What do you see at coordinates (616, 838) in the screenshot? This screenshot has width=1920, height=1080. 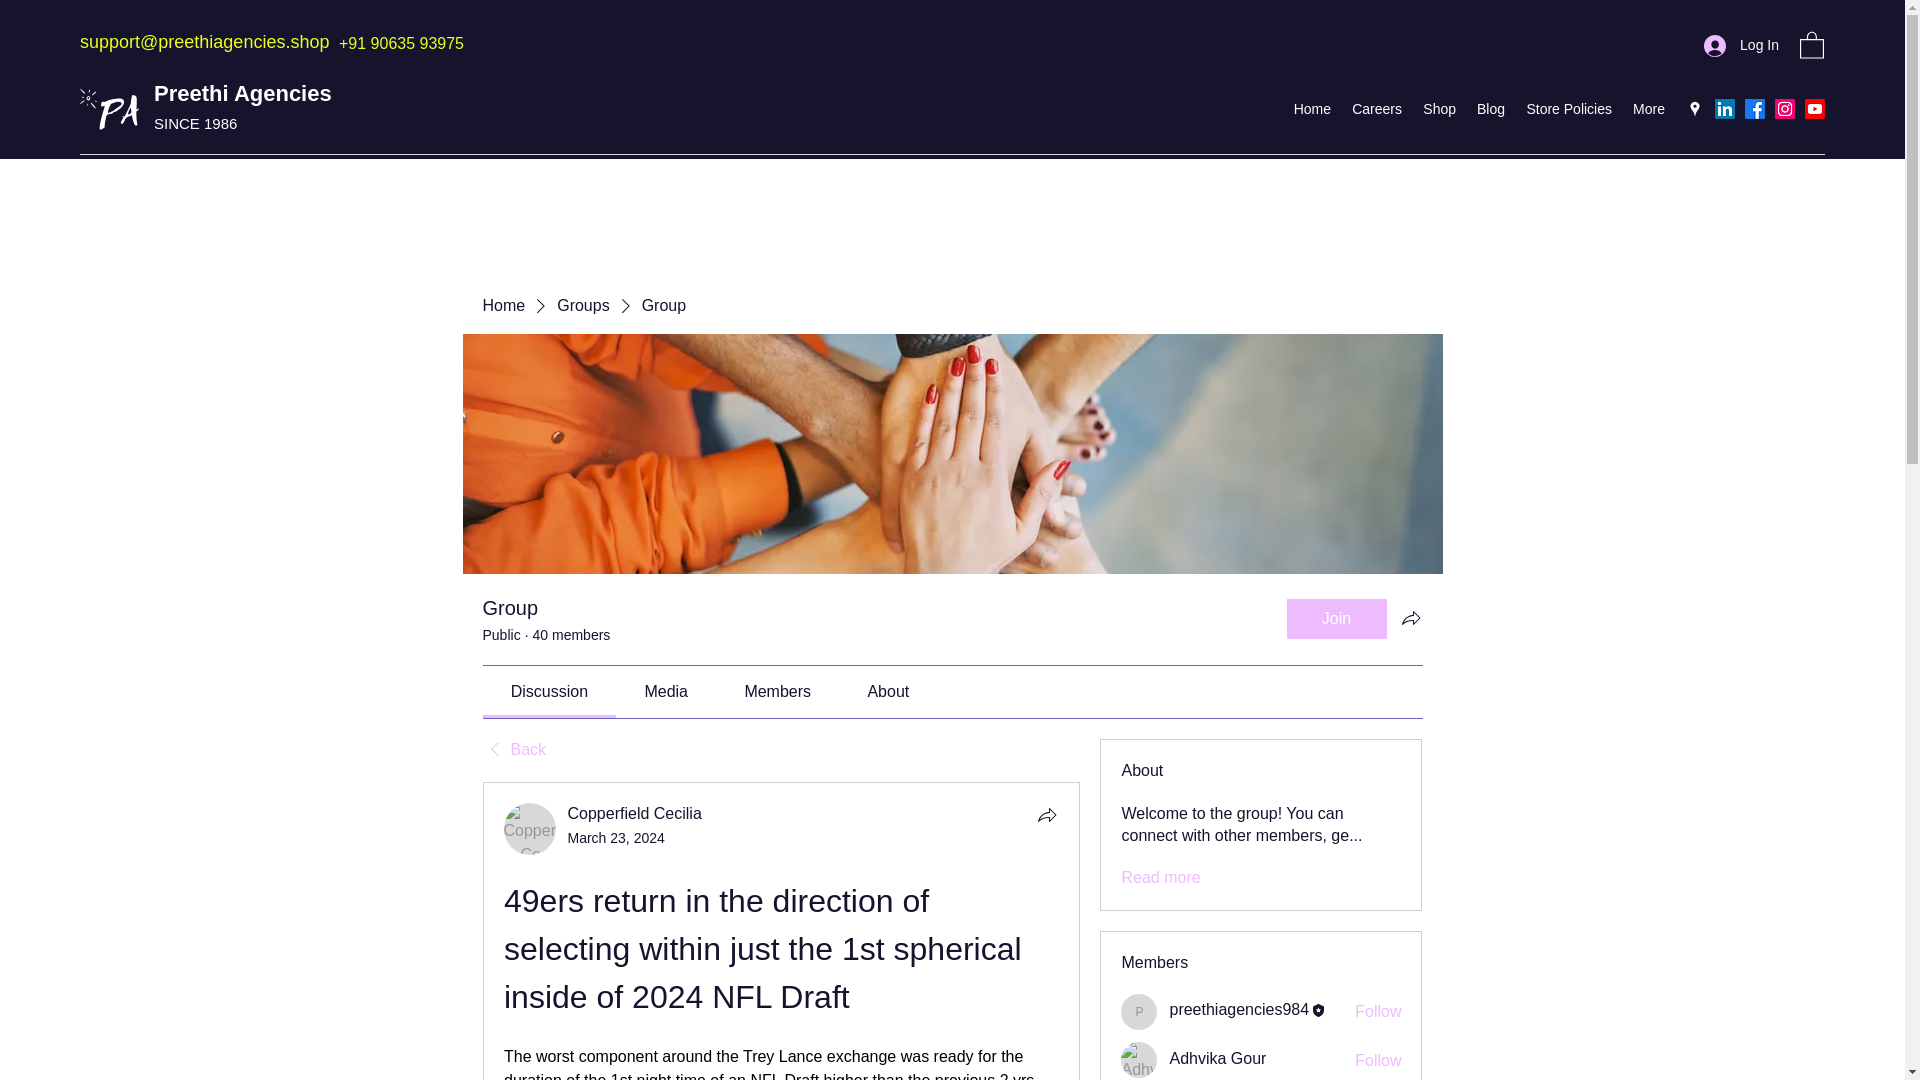 I see `March 23, 2024` at bounding box center [616, 838].